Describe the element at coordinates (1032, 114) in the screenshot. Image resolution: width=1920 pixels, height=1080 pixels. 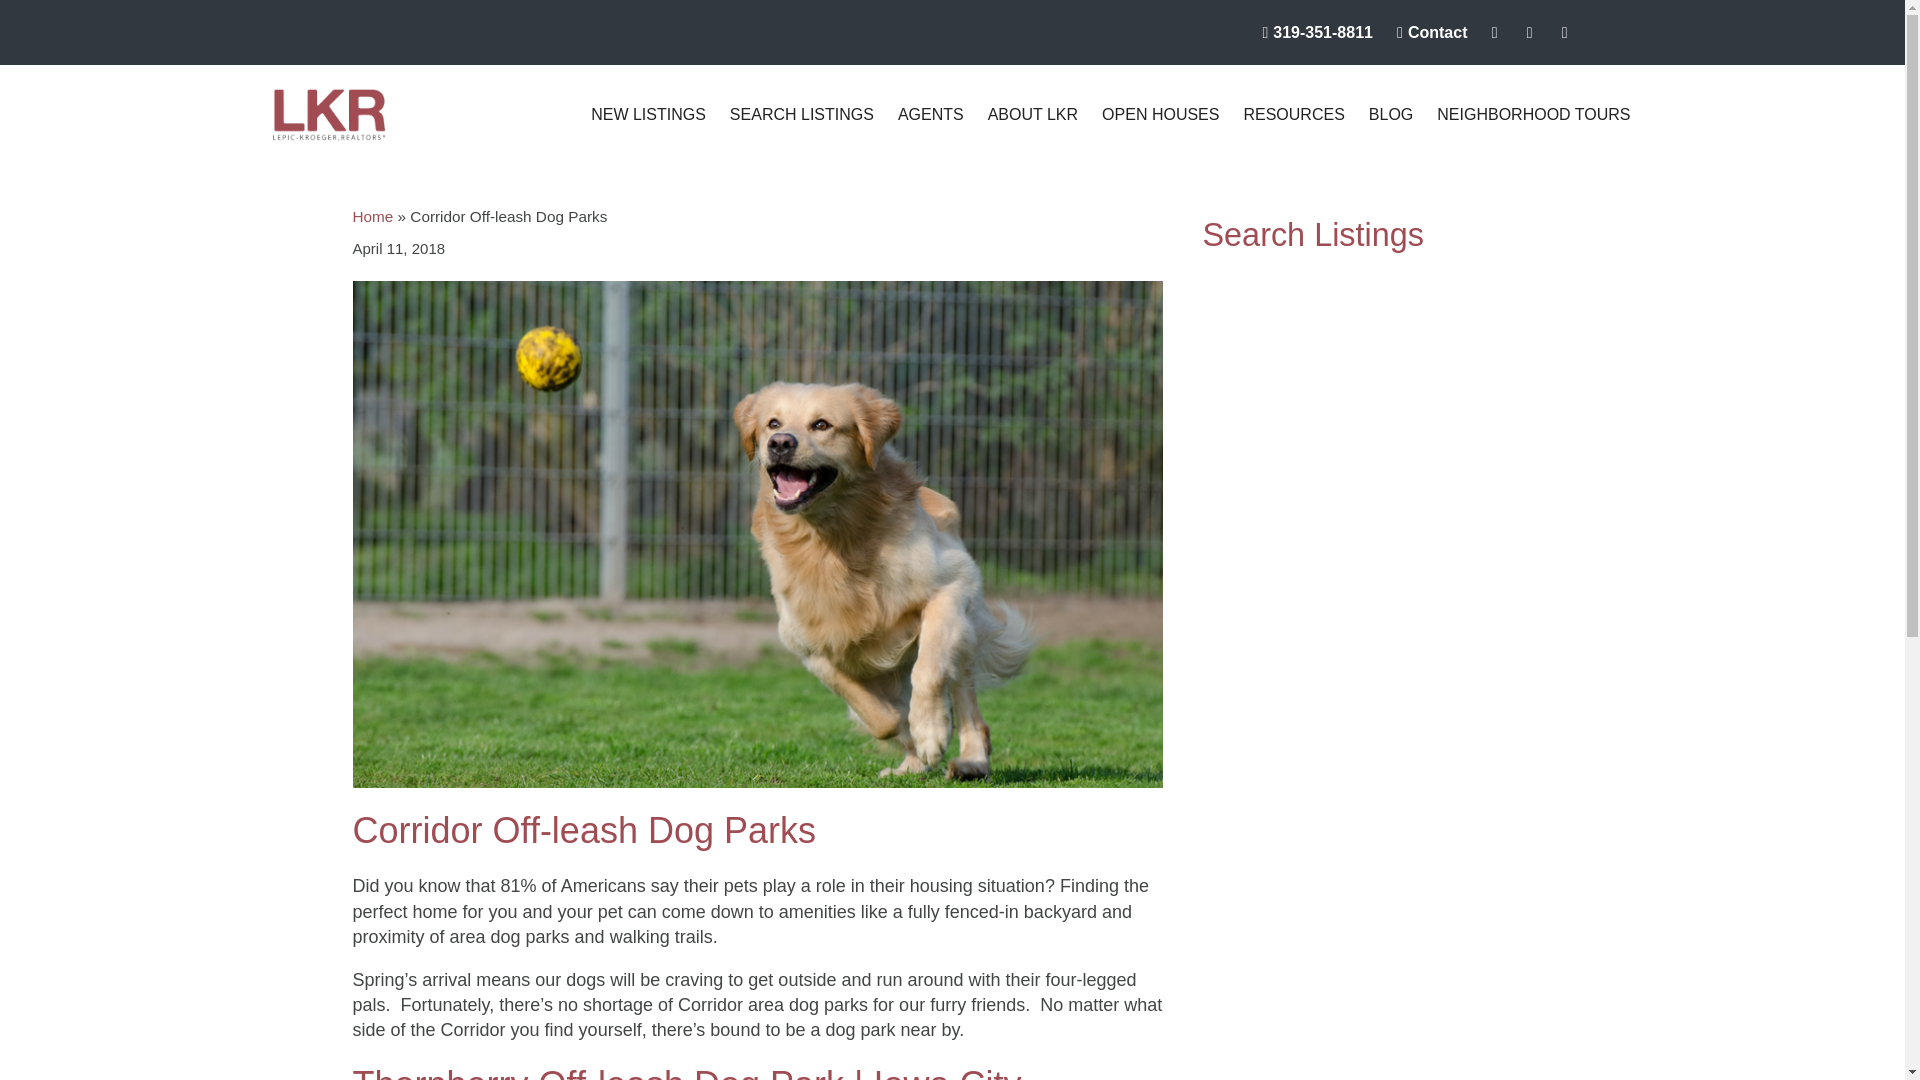
I see `ABOUT LKR` at that location.